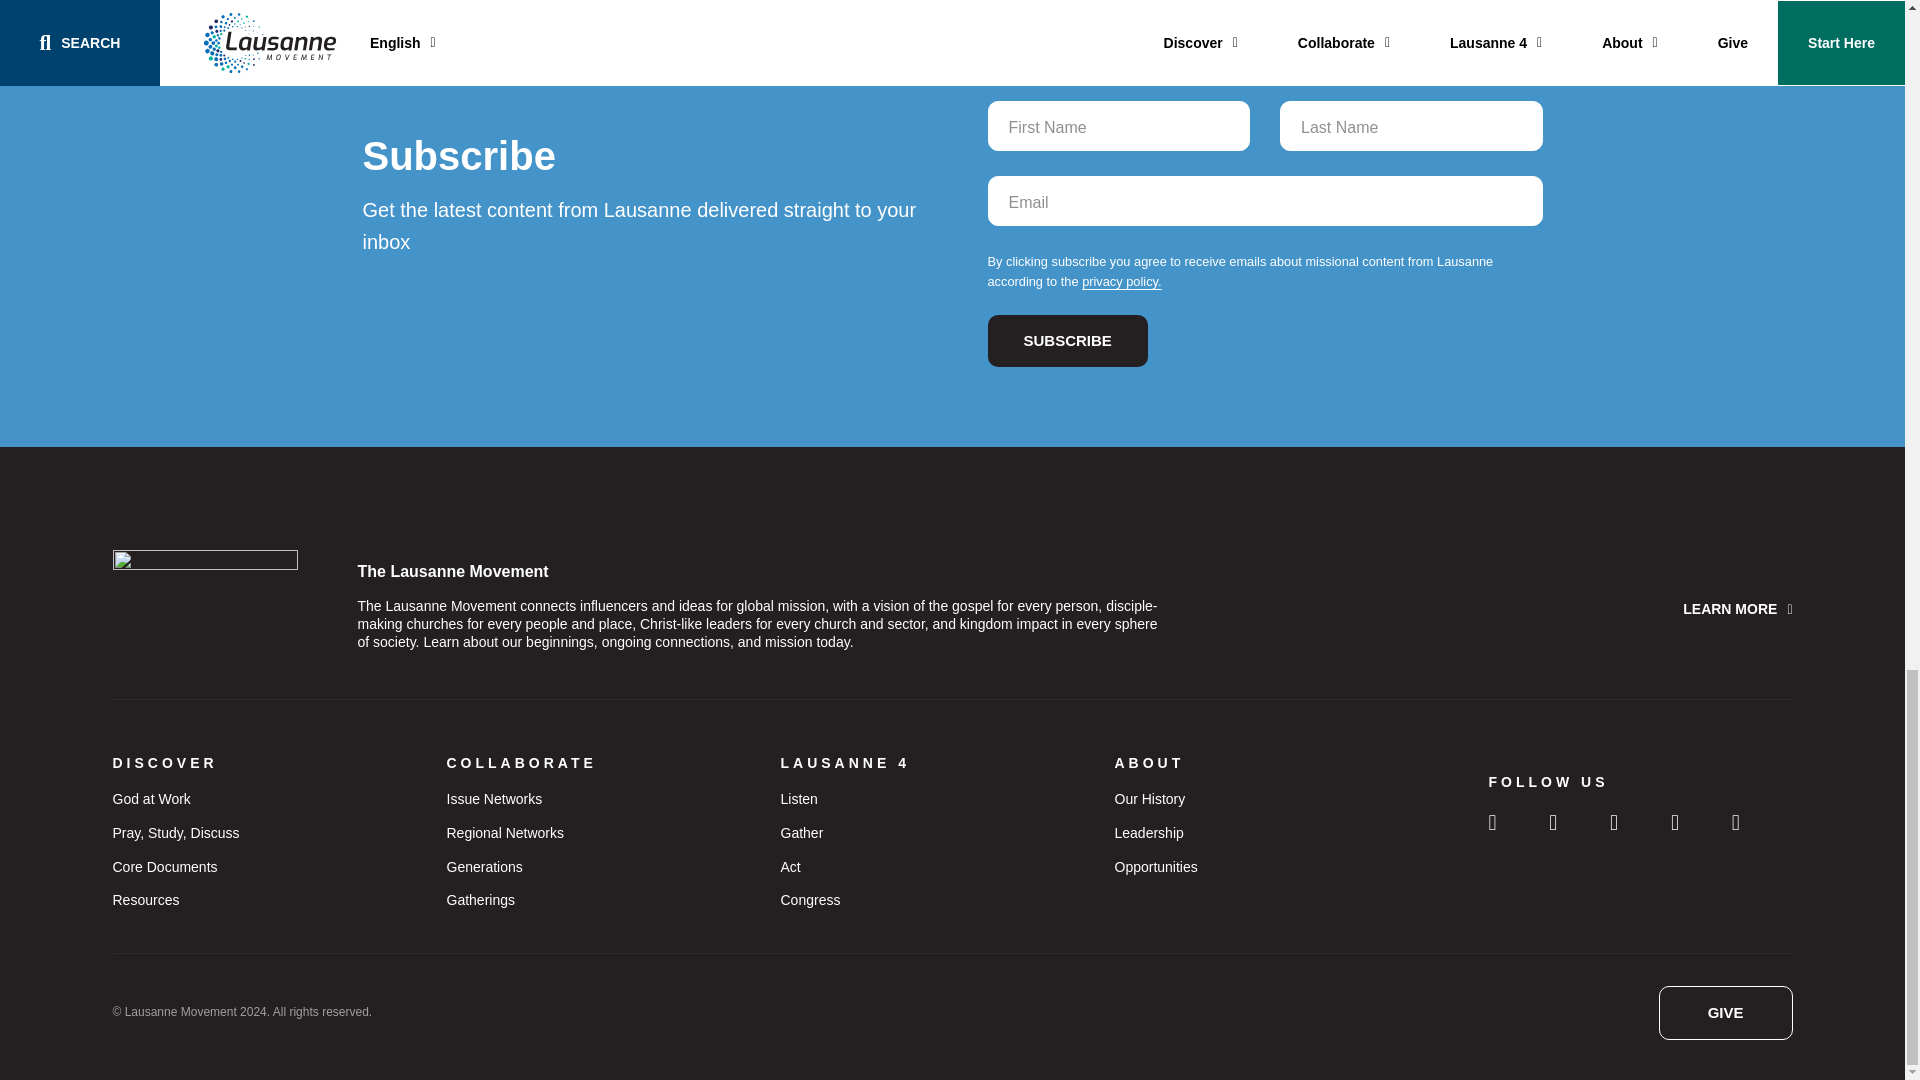 Image resolution: width=1920 pixels, height=1080 pixels. What do you see at coordinates (1068, 341) in the screenshot?
I see `Subscribe` at bounding box center [1068, 341].